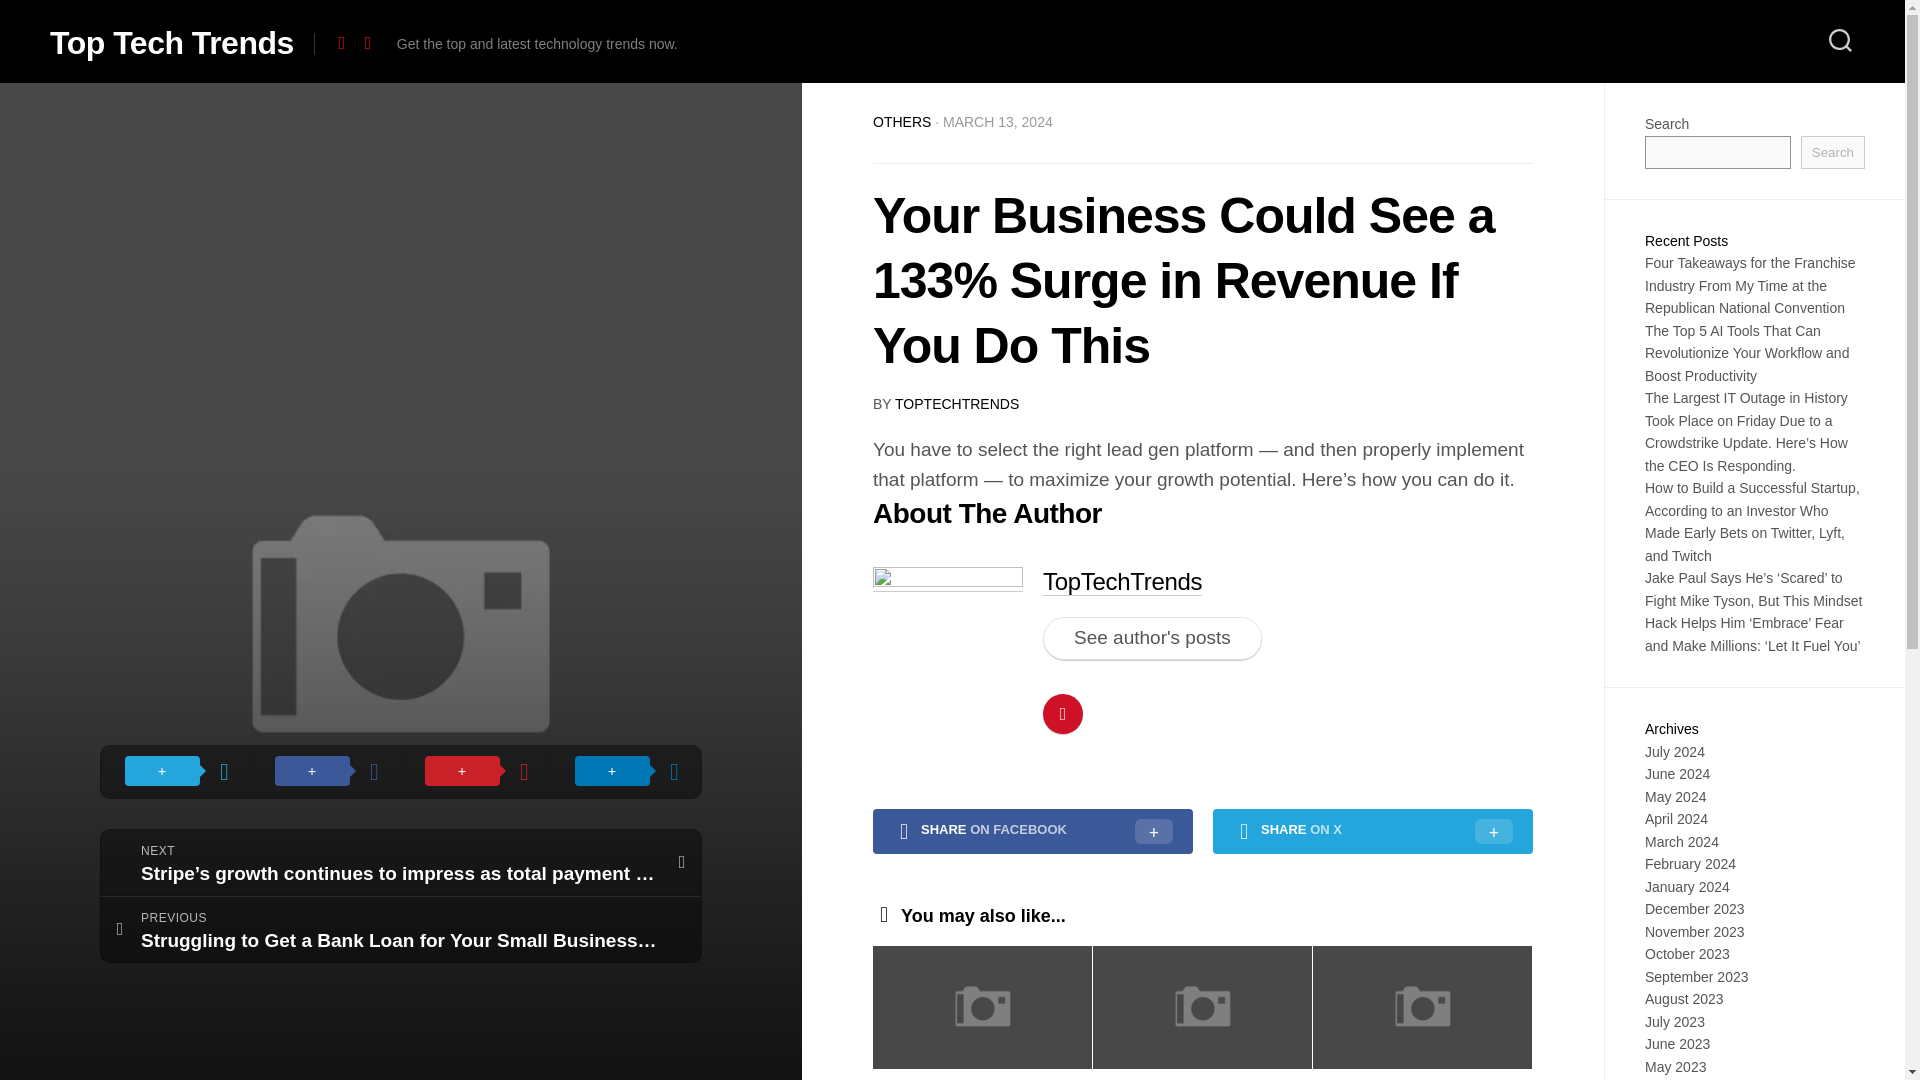 This screenshot has width=1920, height=1080. What do you see at coordinates (1832, 152) in the screenshot?
I see `Search` at bounding box center [1832, 152].